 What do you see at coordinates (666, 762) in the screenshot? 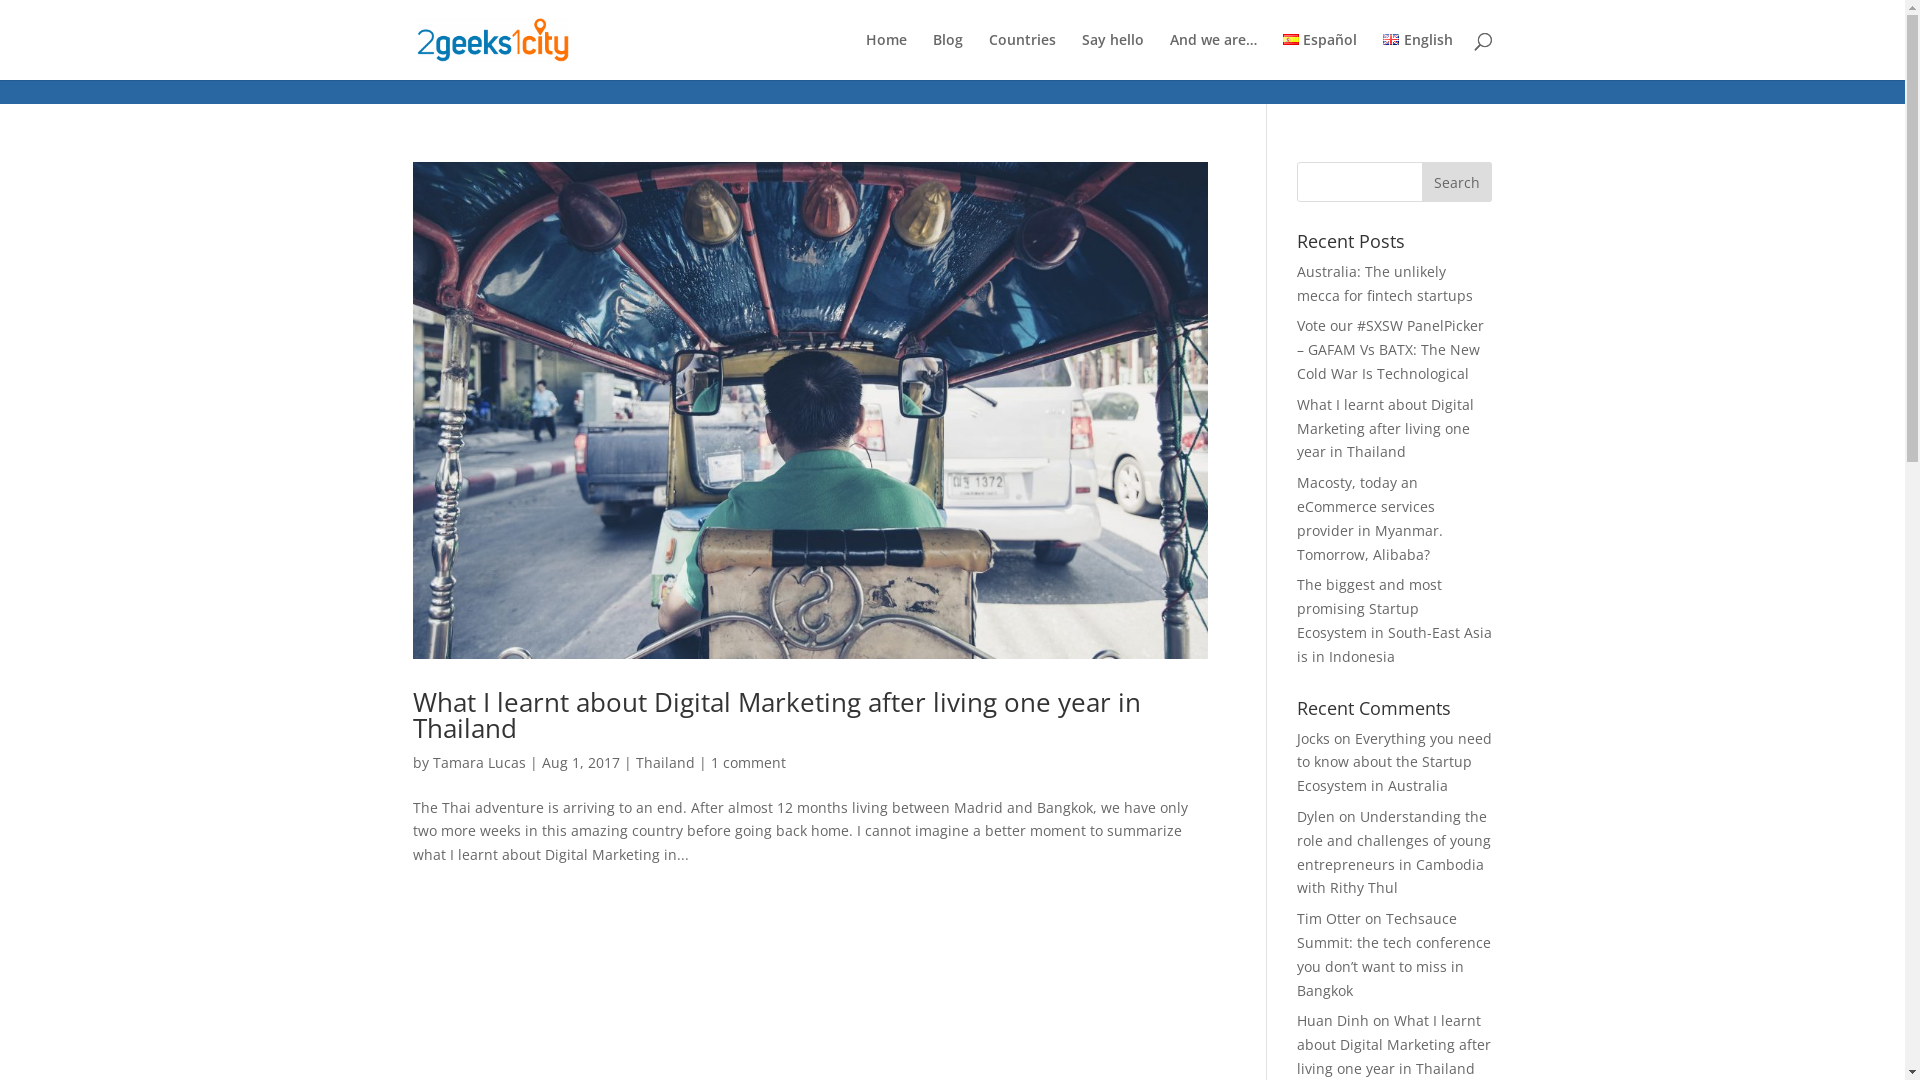
I see `Thailand` at bounding box center [666, 762].